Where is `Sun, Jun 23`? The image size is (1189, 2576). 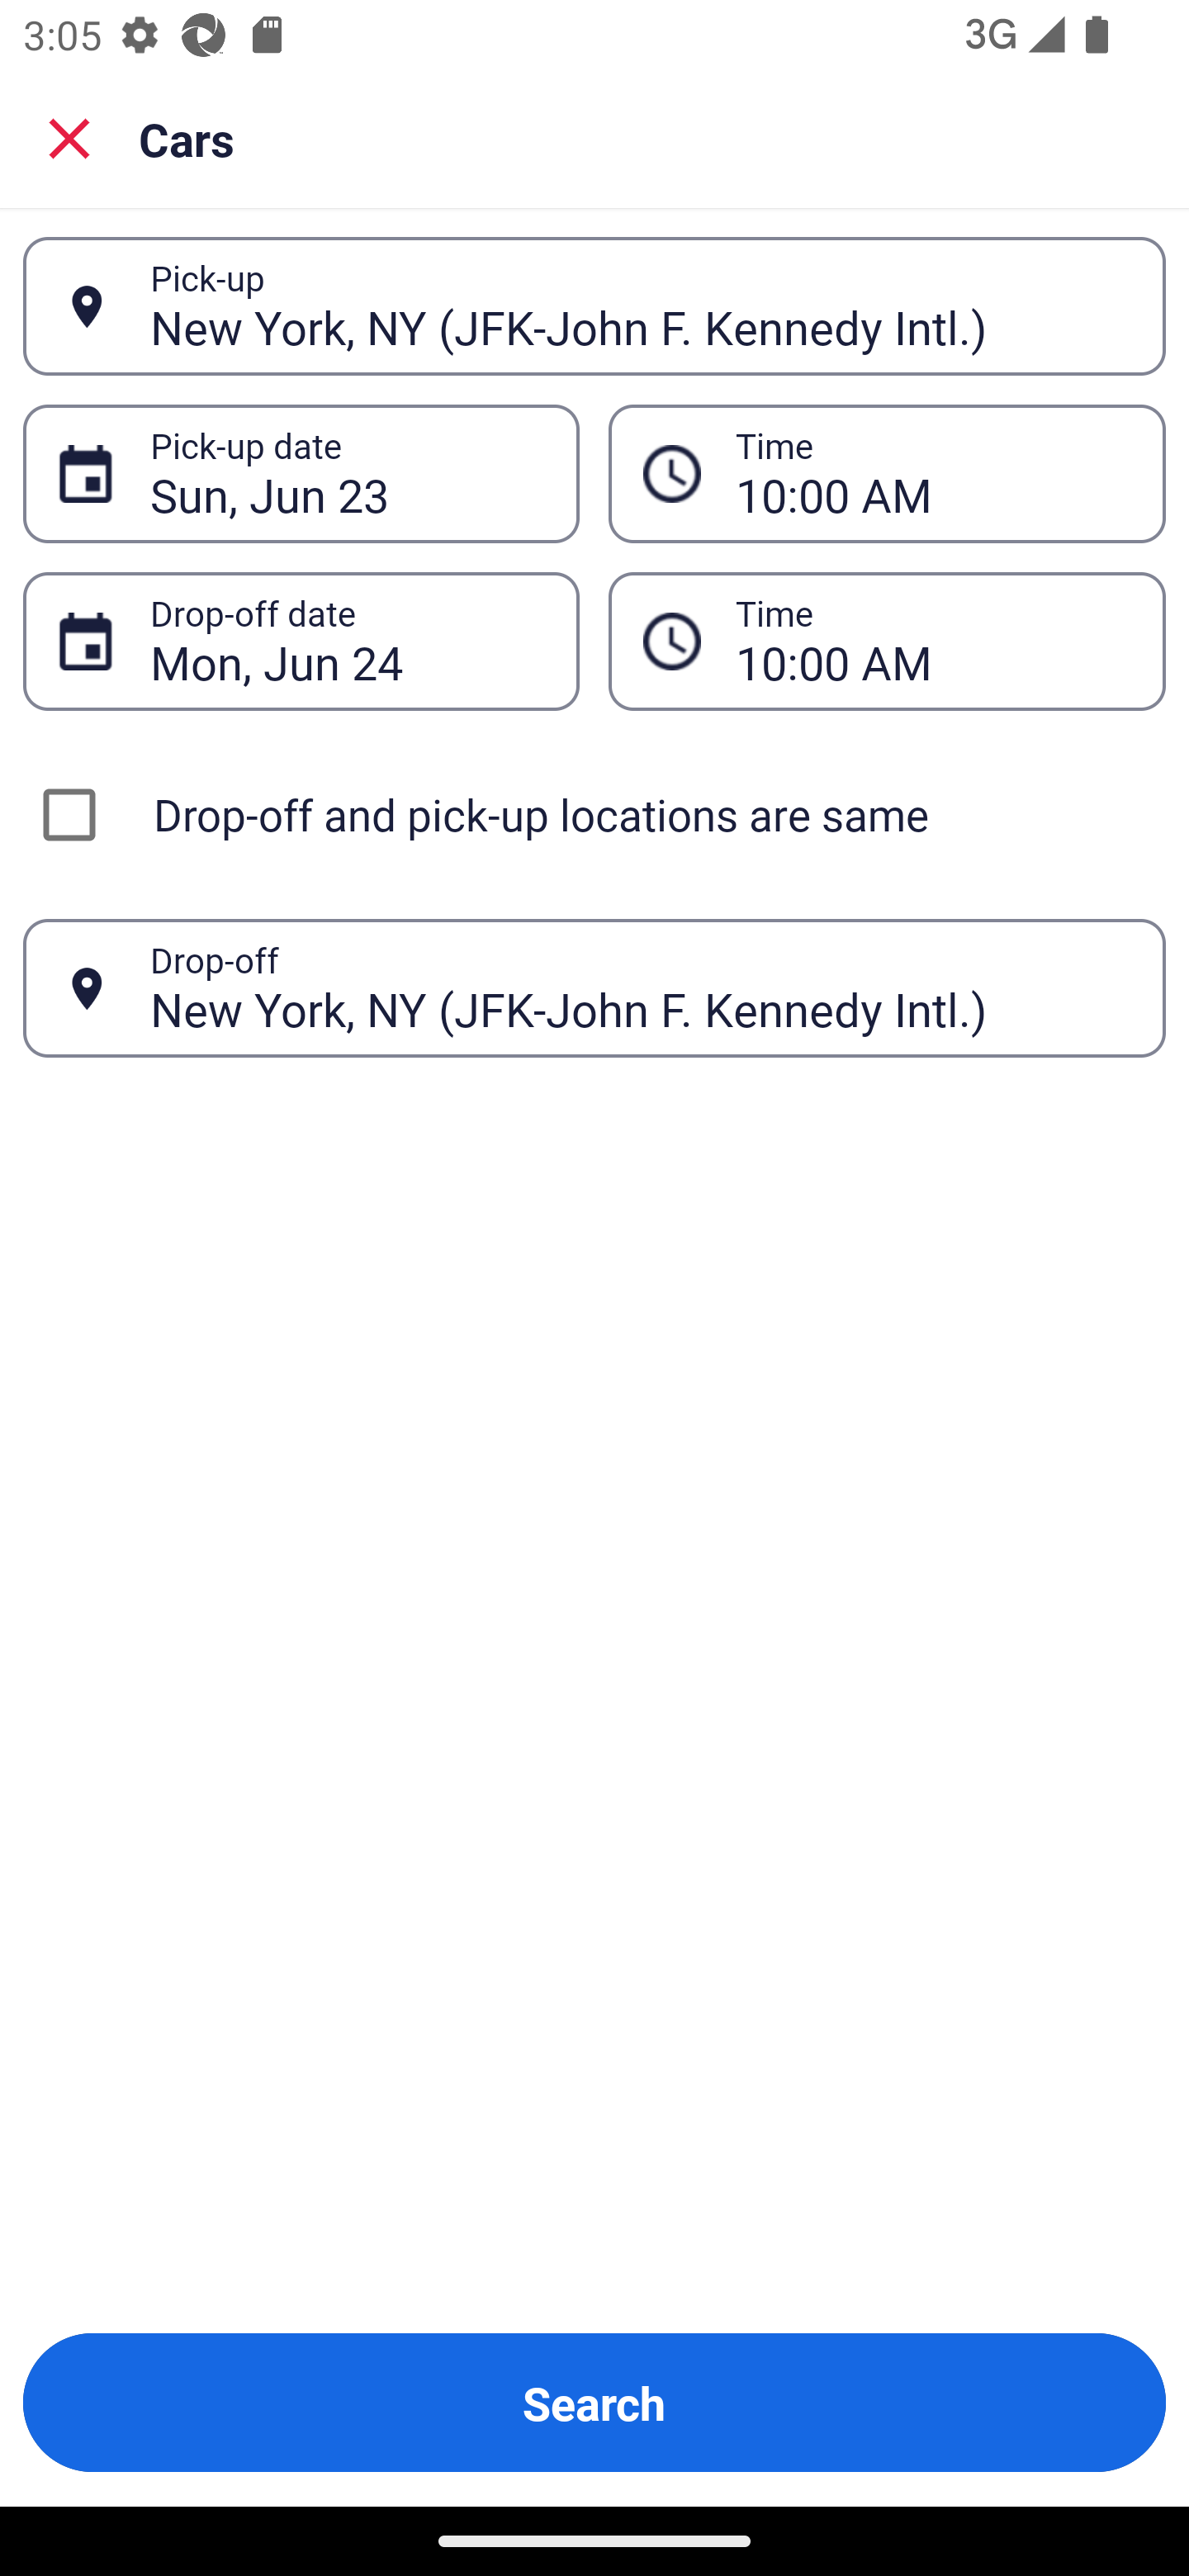
Sun, Jun 23 is located at coordinates (347, 474).